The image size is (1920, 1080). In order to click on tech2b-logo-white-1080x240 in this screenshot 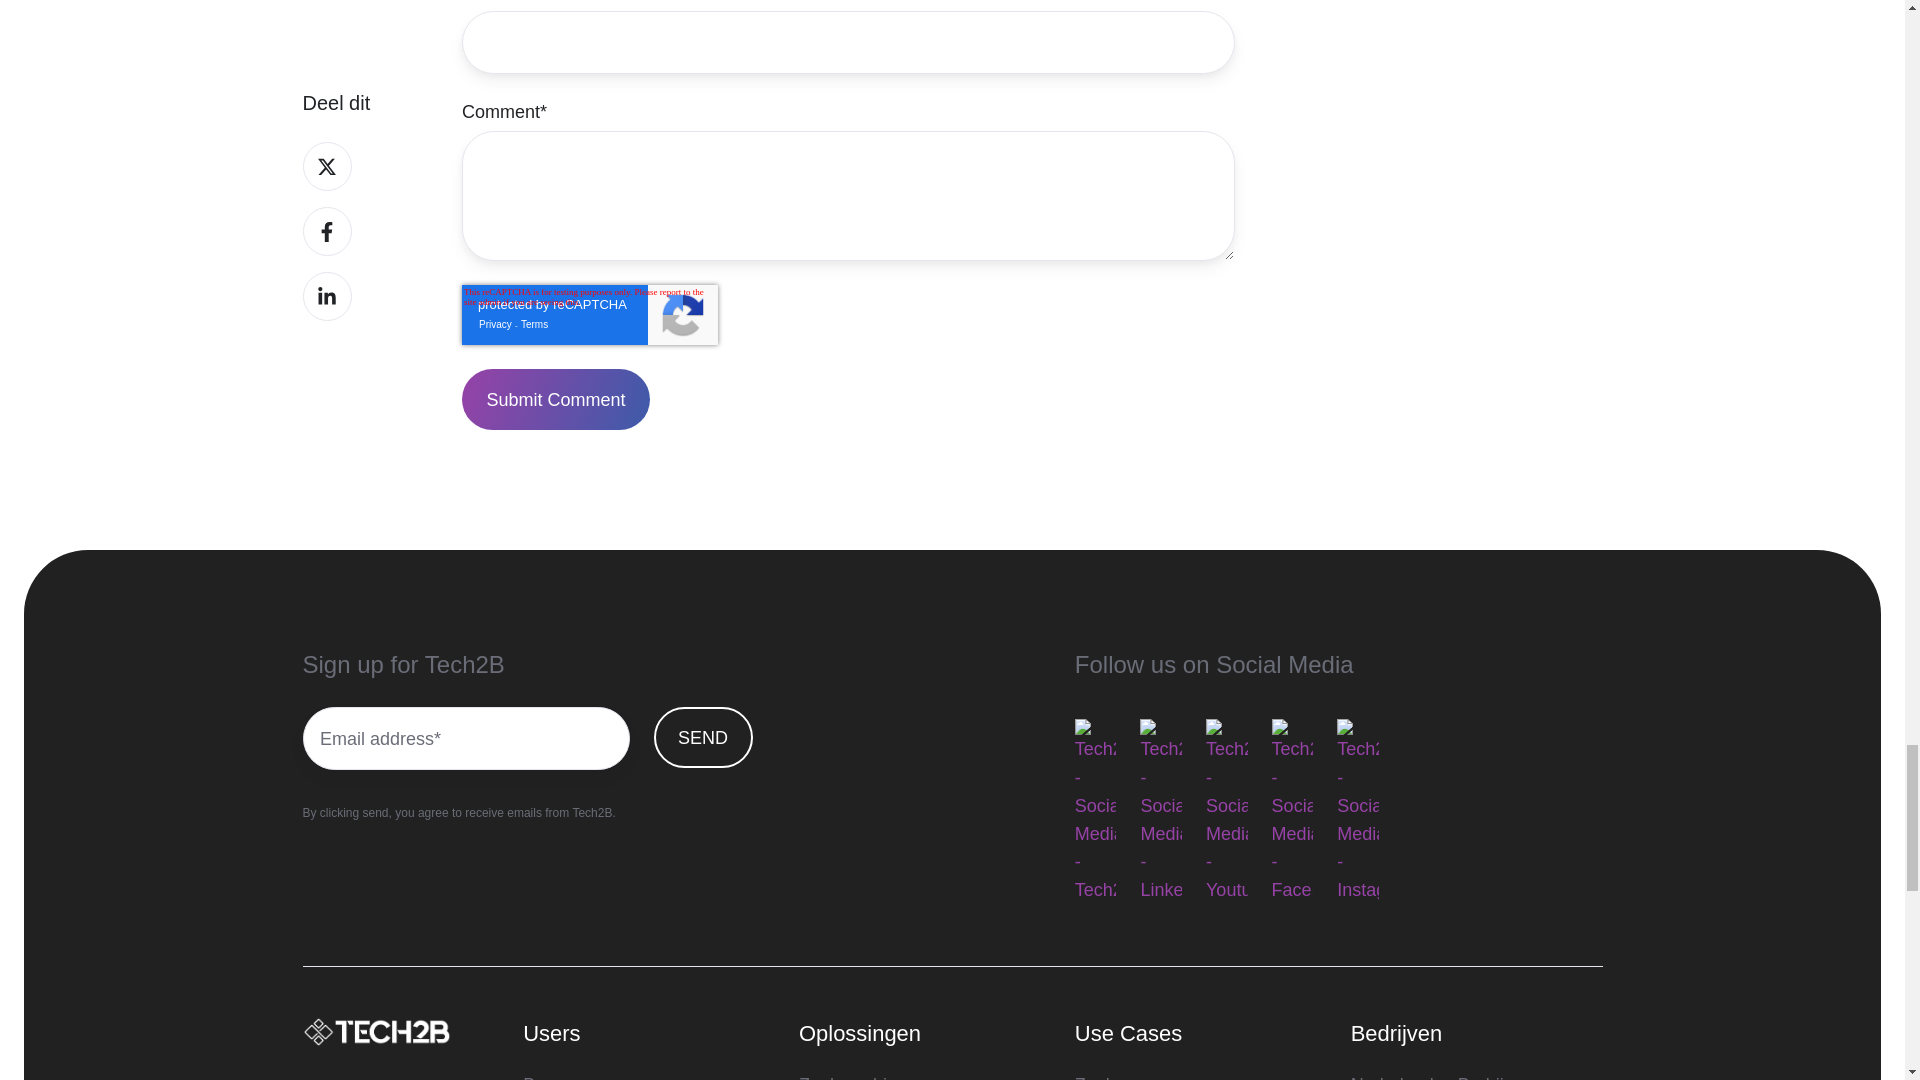, I will do `click(376, 1032)`.